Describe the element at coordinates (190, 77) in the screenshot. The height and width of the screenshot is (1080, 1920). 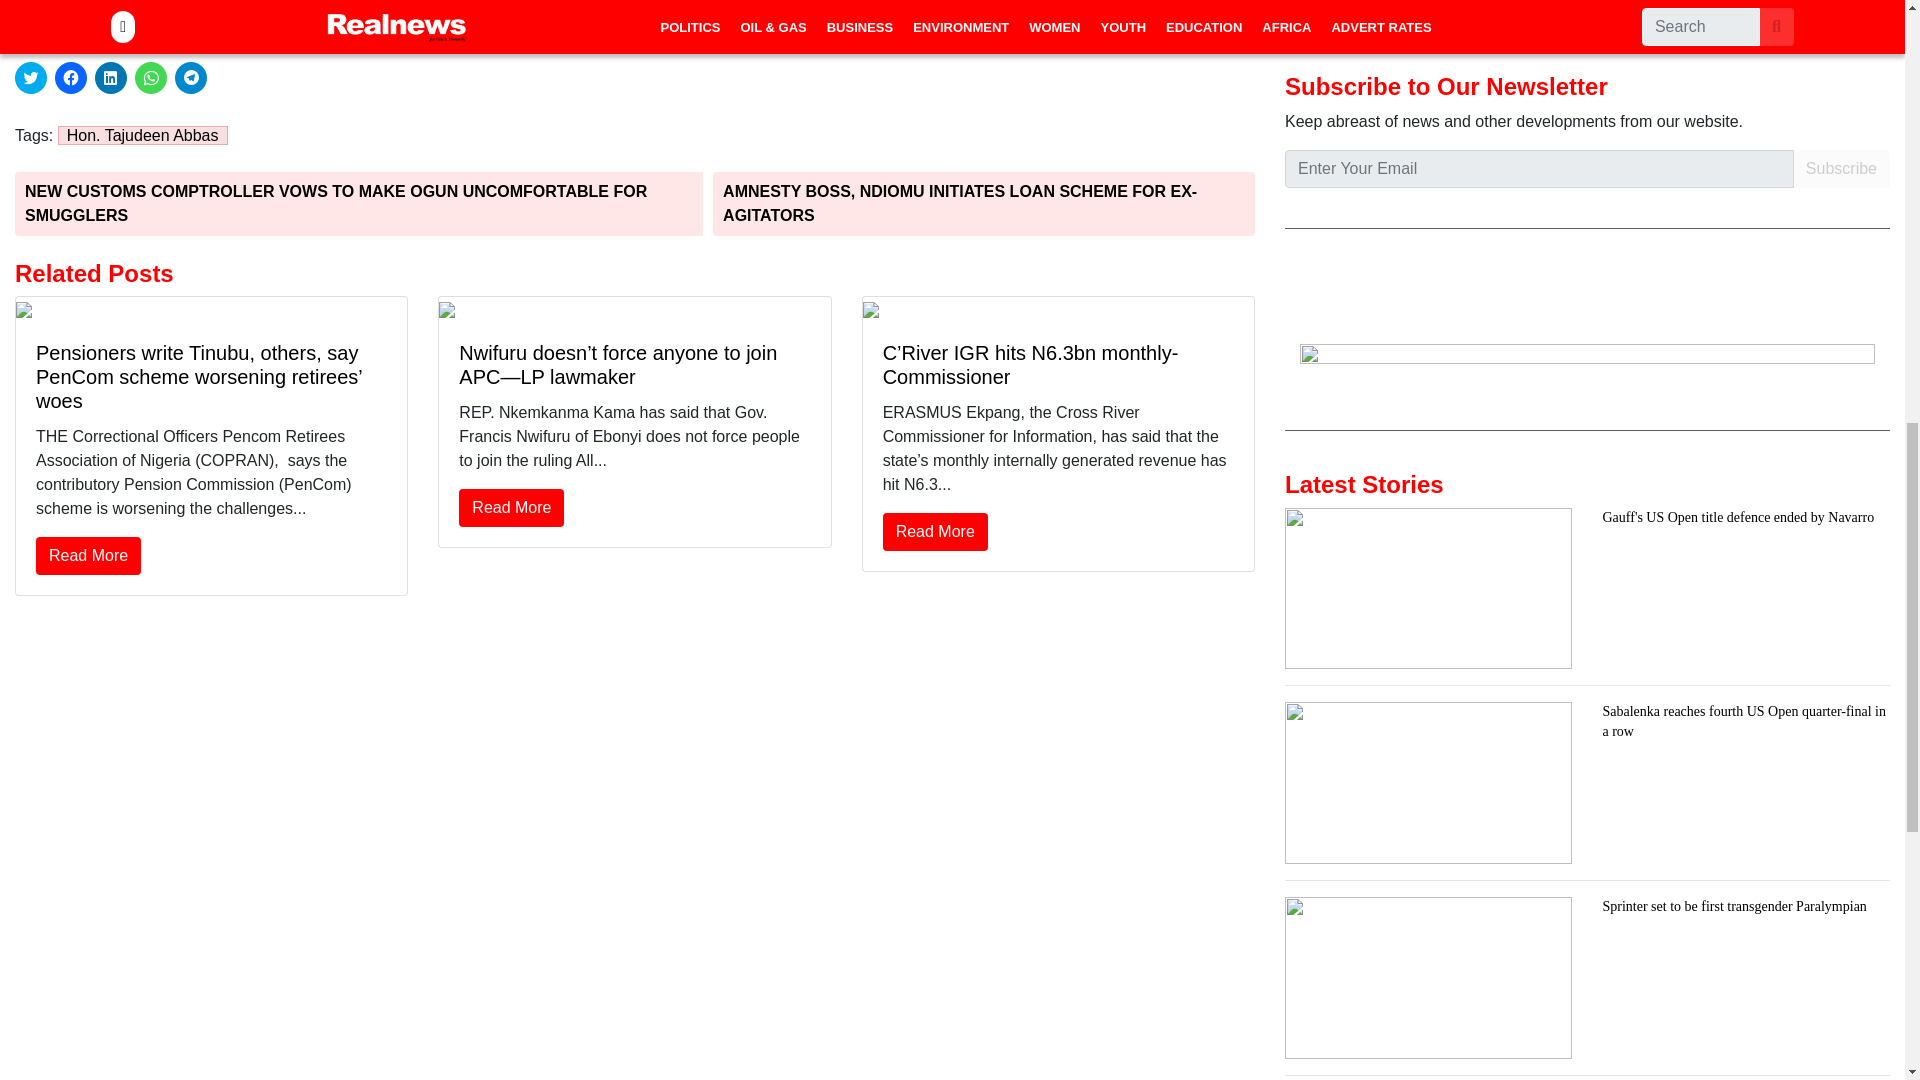
I see `Click to share on Telegram` at that location.